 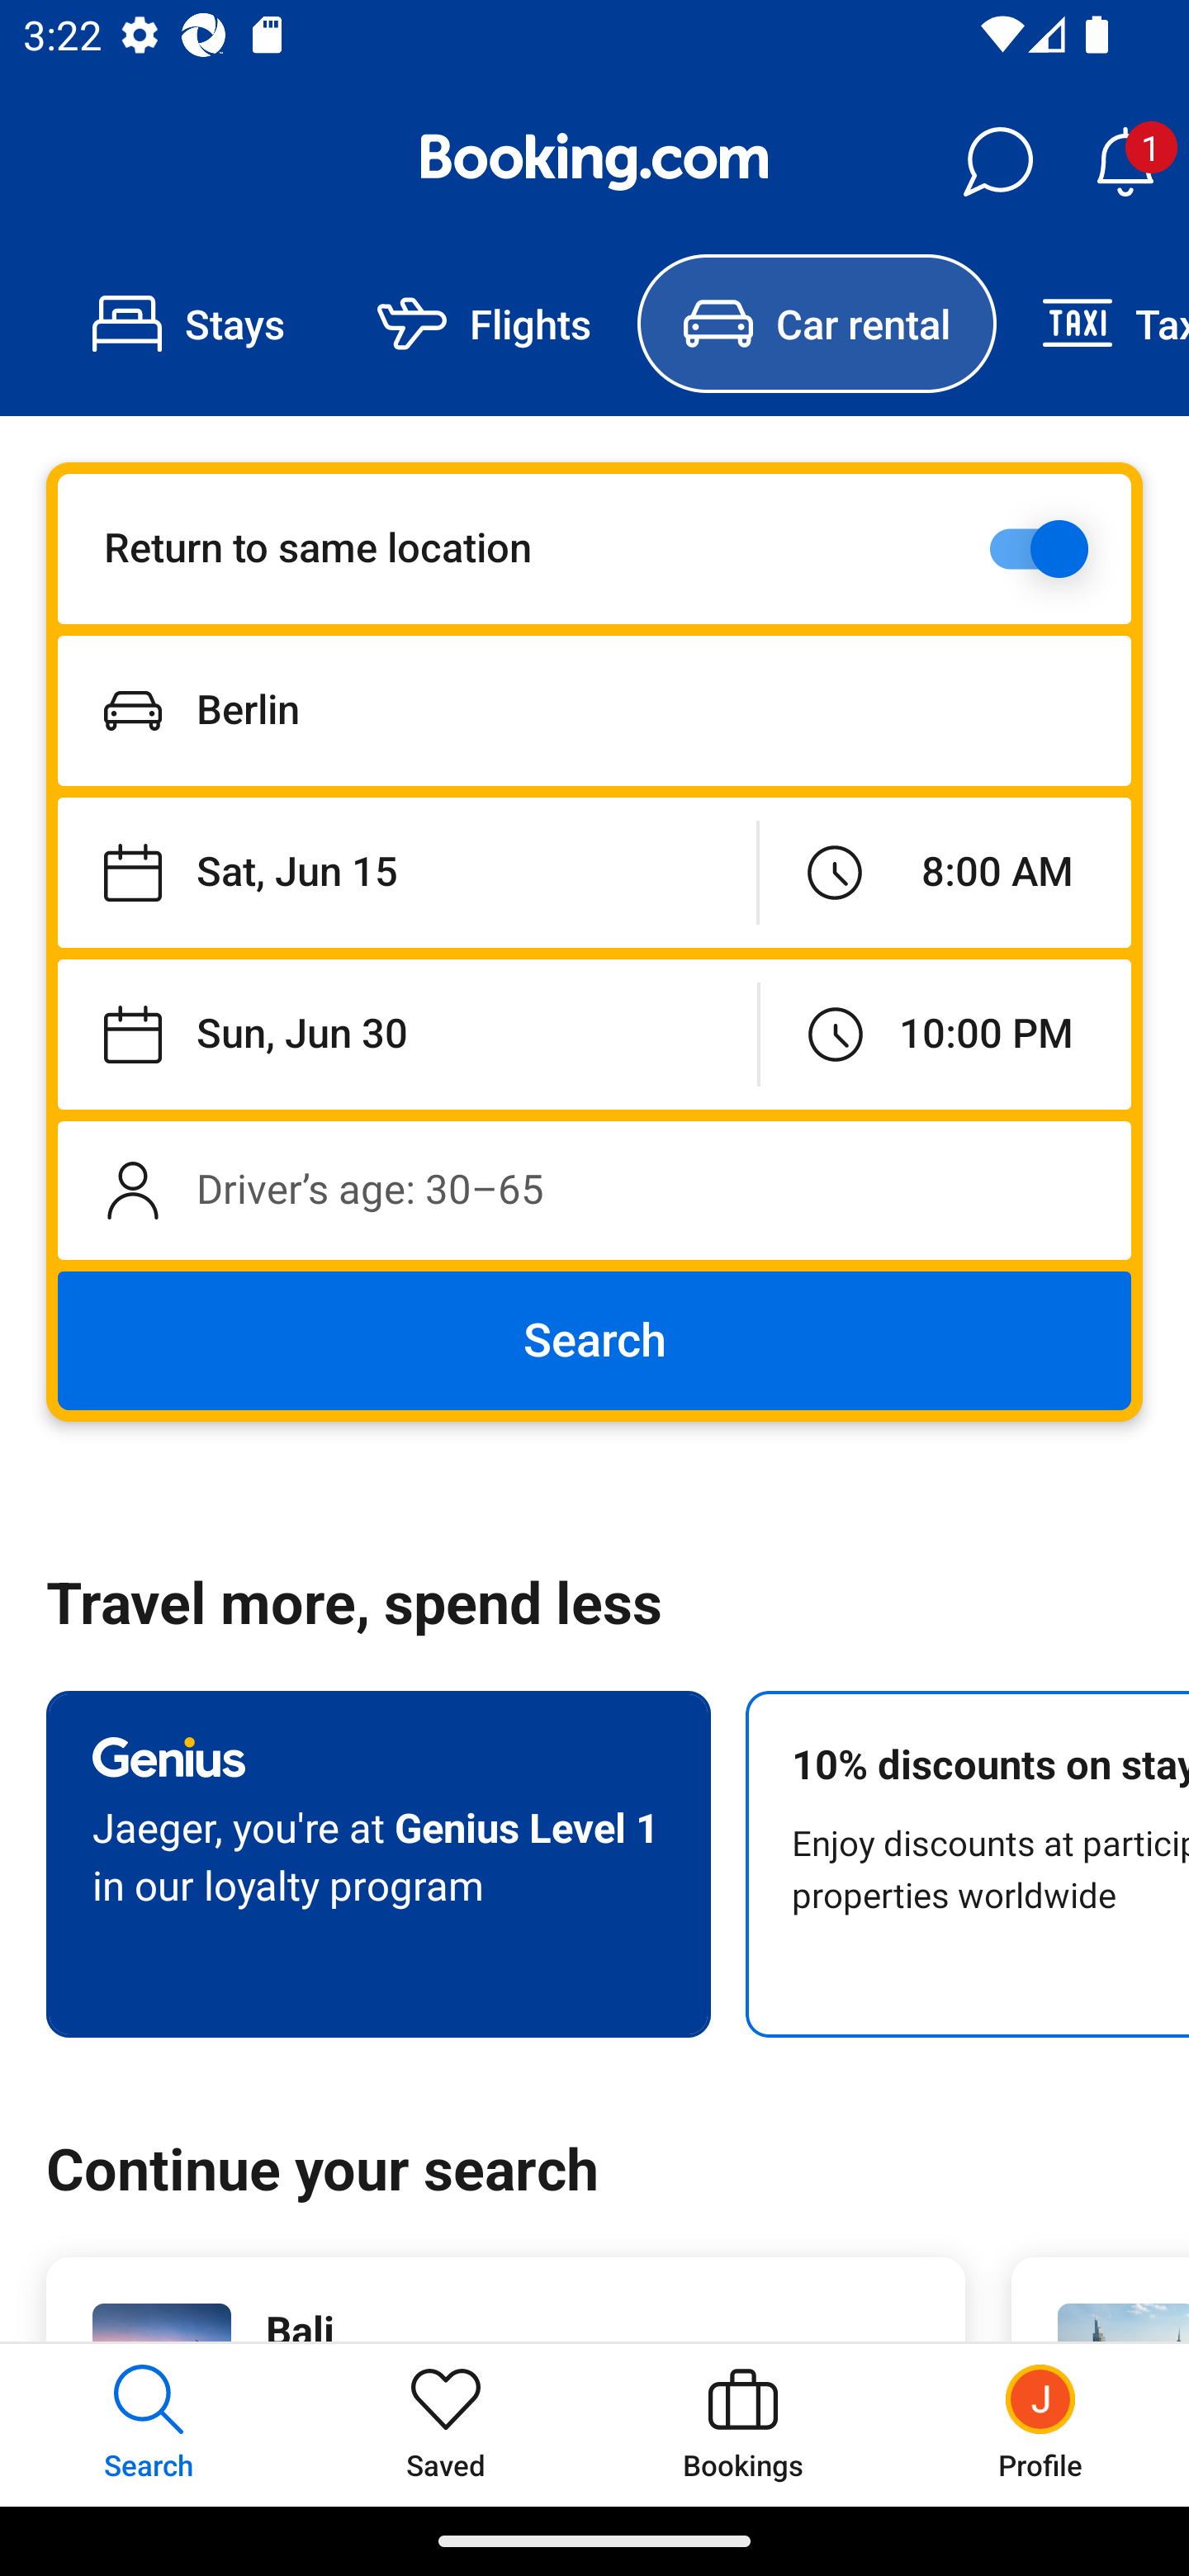 What do you see at coordinates (594, 1190) in the screenshot?
I see `Enter the driver's age` at bounding box center [594, 1190].